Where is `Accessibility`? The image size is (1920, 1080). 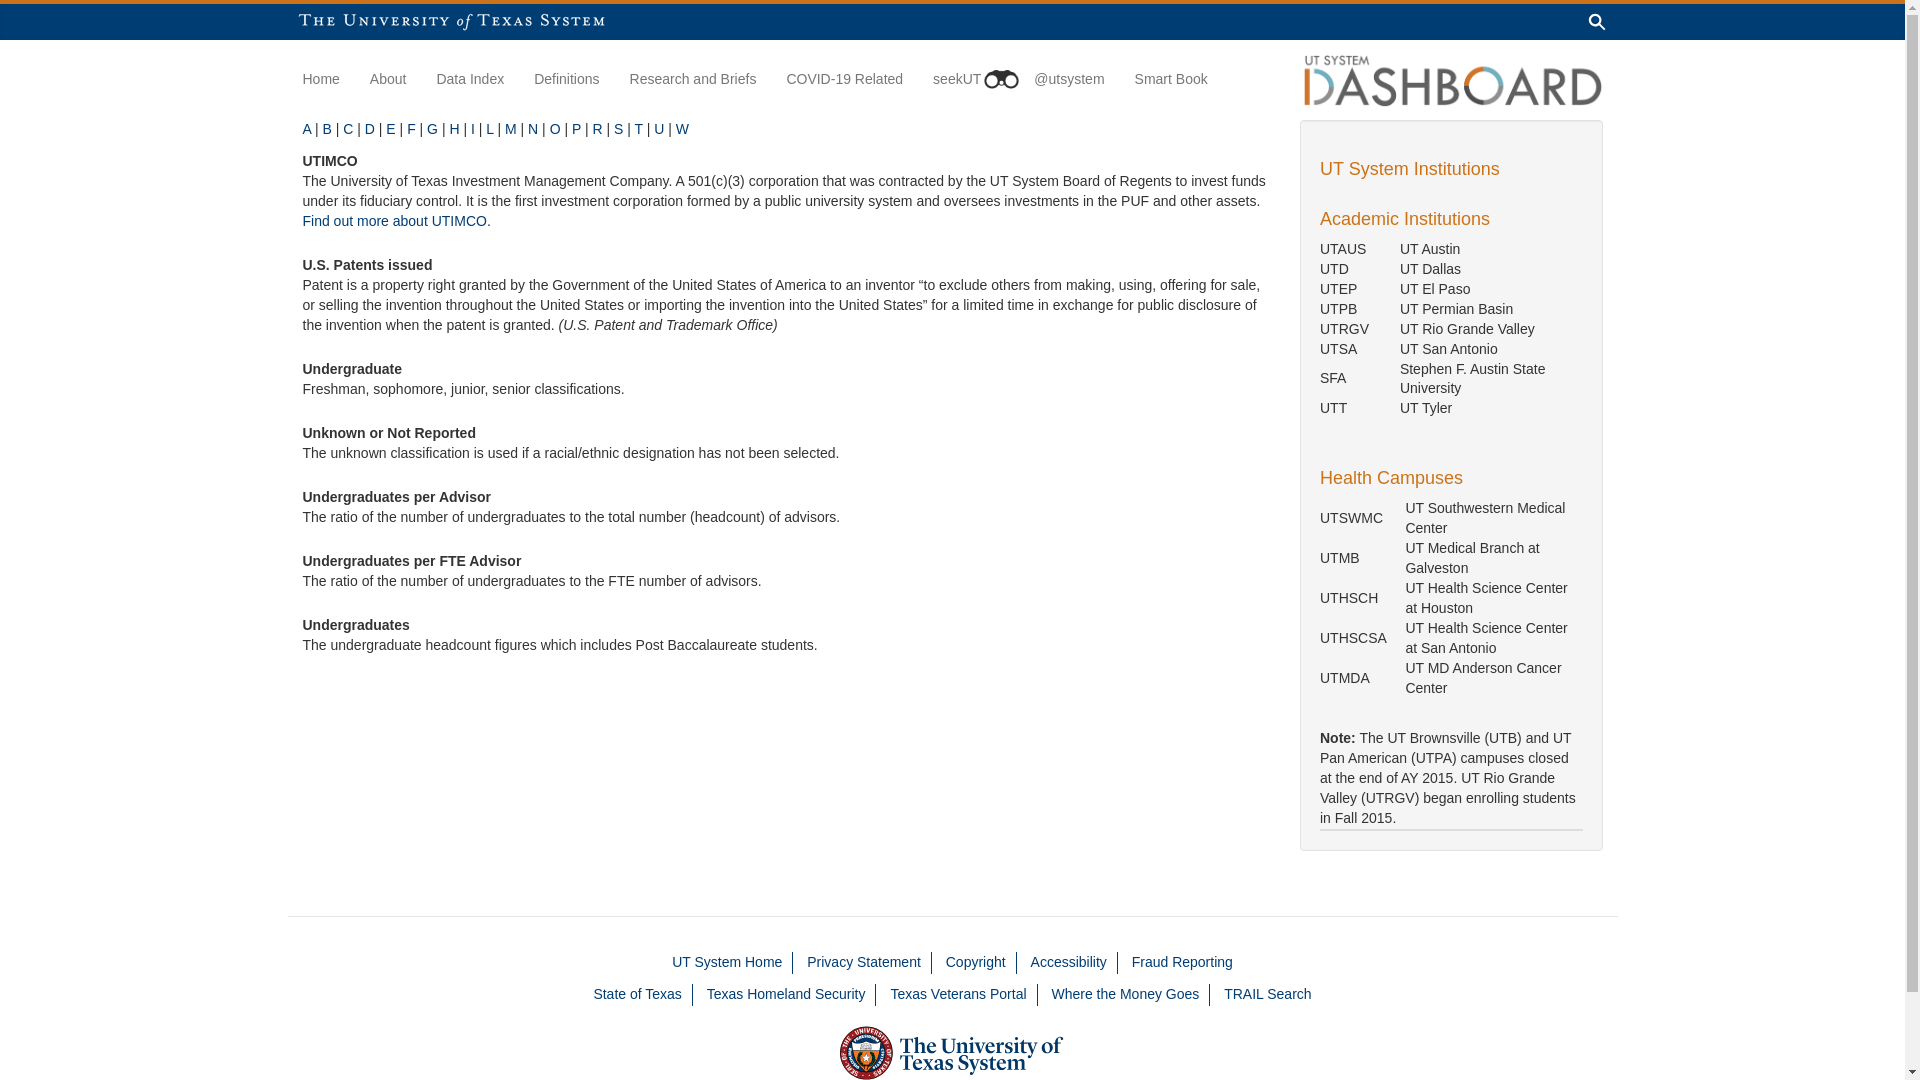
Accessibility is located at coordinates (1069, 962).